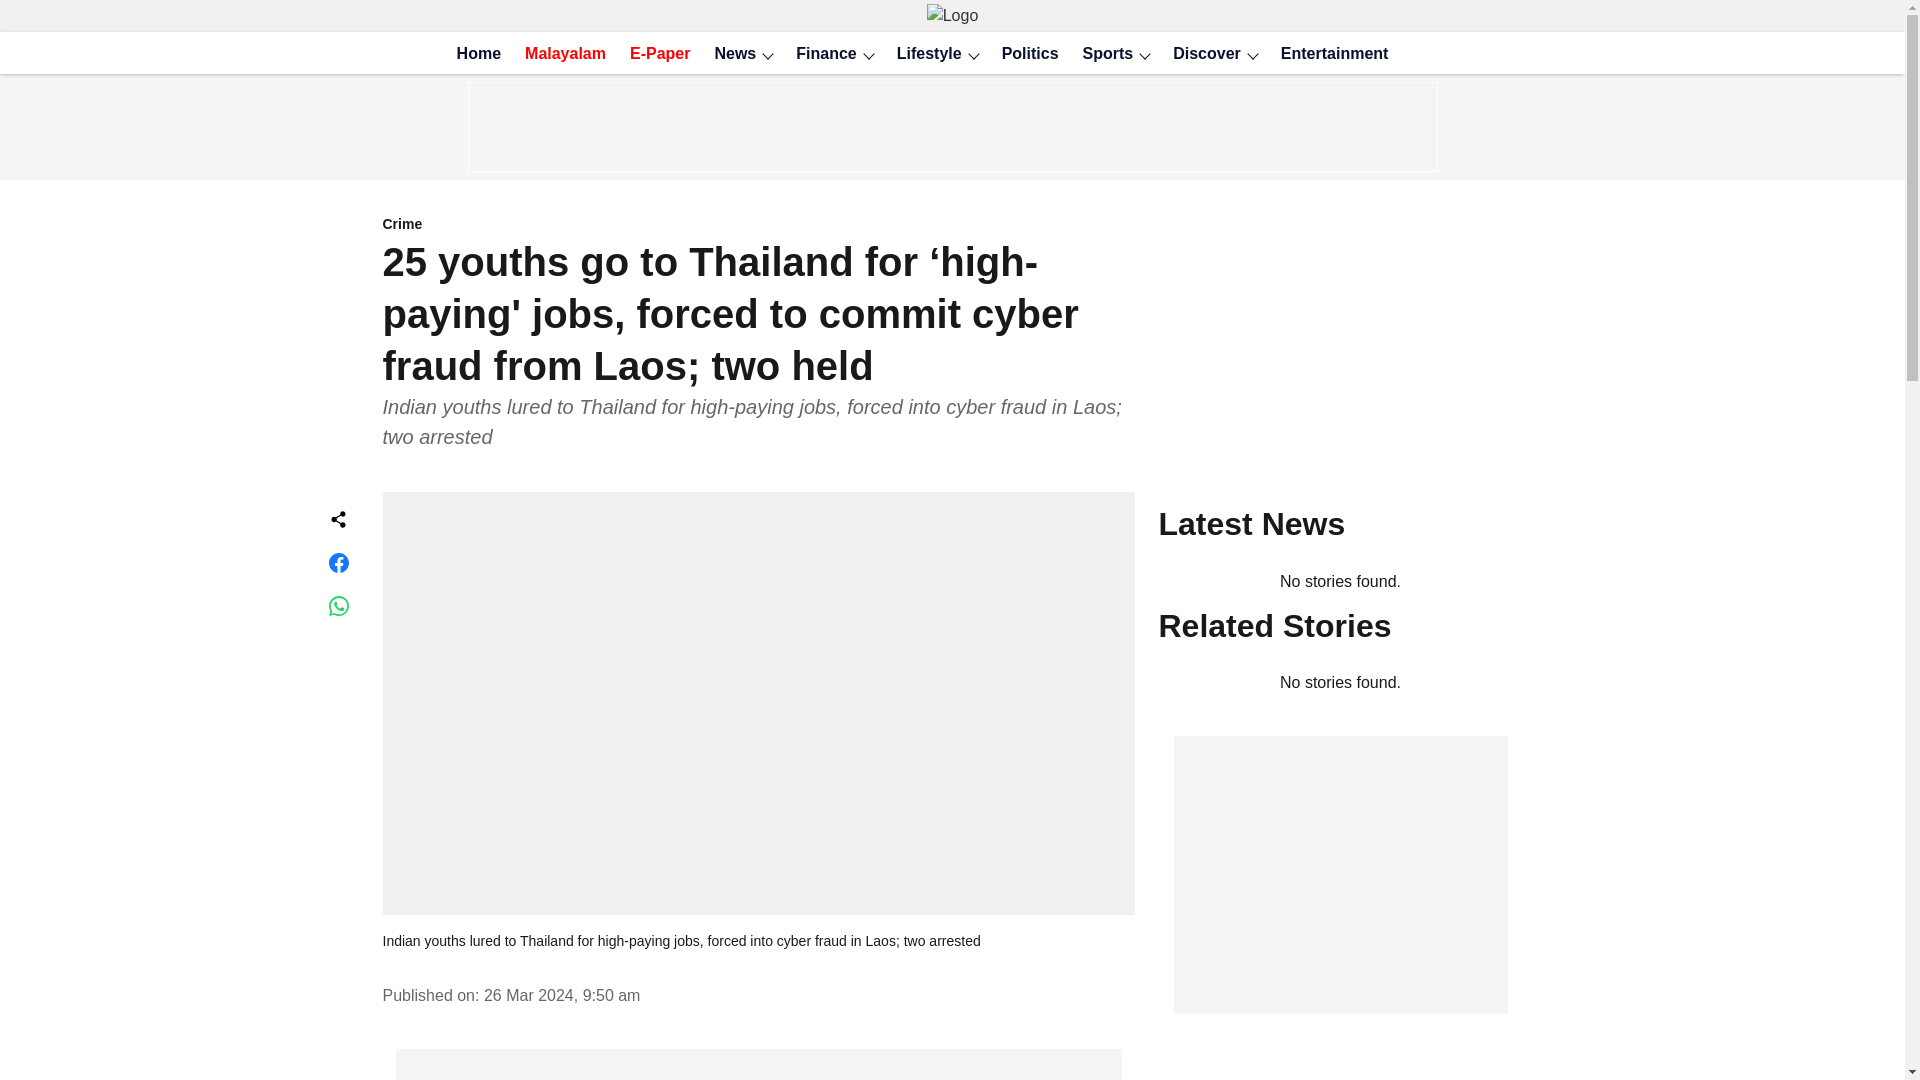 This screenshot has height=1080, width=1920. What do you see at coordinates (562, 996) in the screenshot?
I see `2024-03-26 09:50` at bounding box center [562, 996].